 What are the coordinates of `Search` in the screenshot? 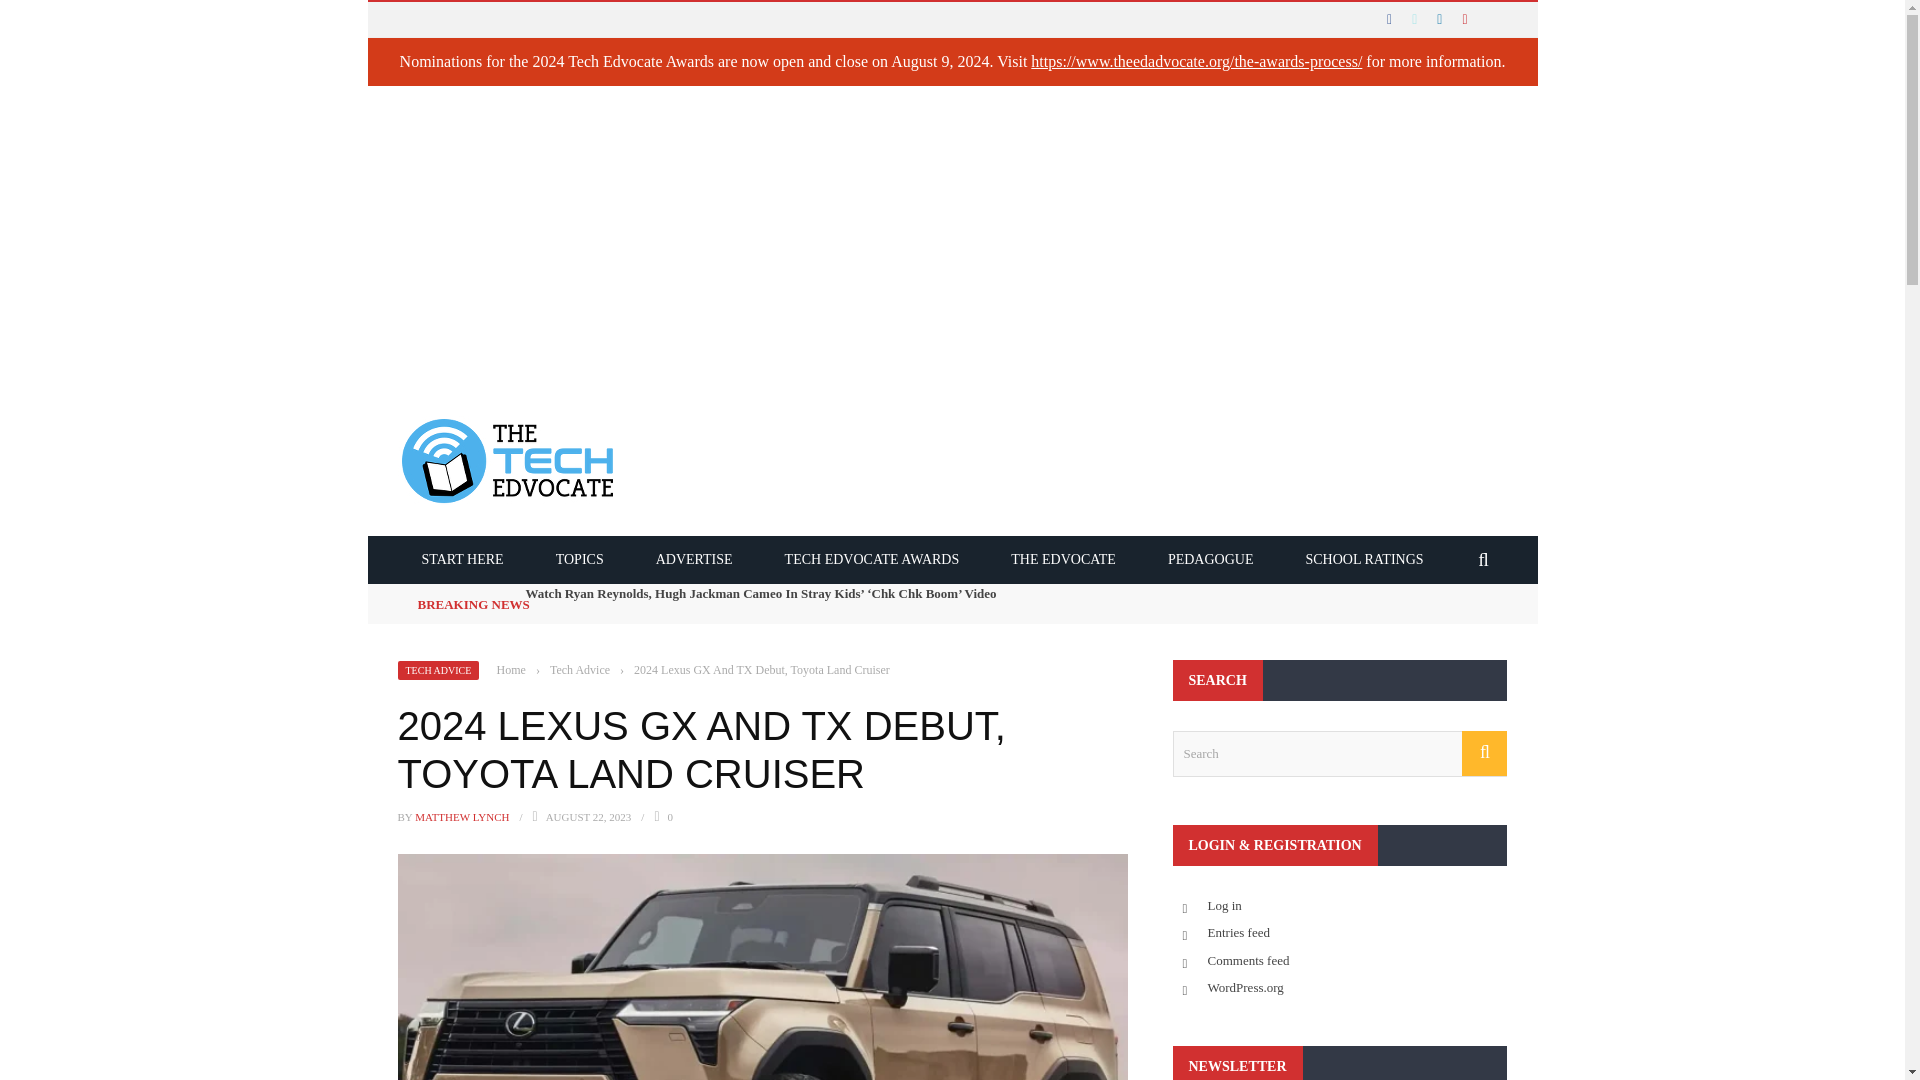 It's located at (1339, 754).